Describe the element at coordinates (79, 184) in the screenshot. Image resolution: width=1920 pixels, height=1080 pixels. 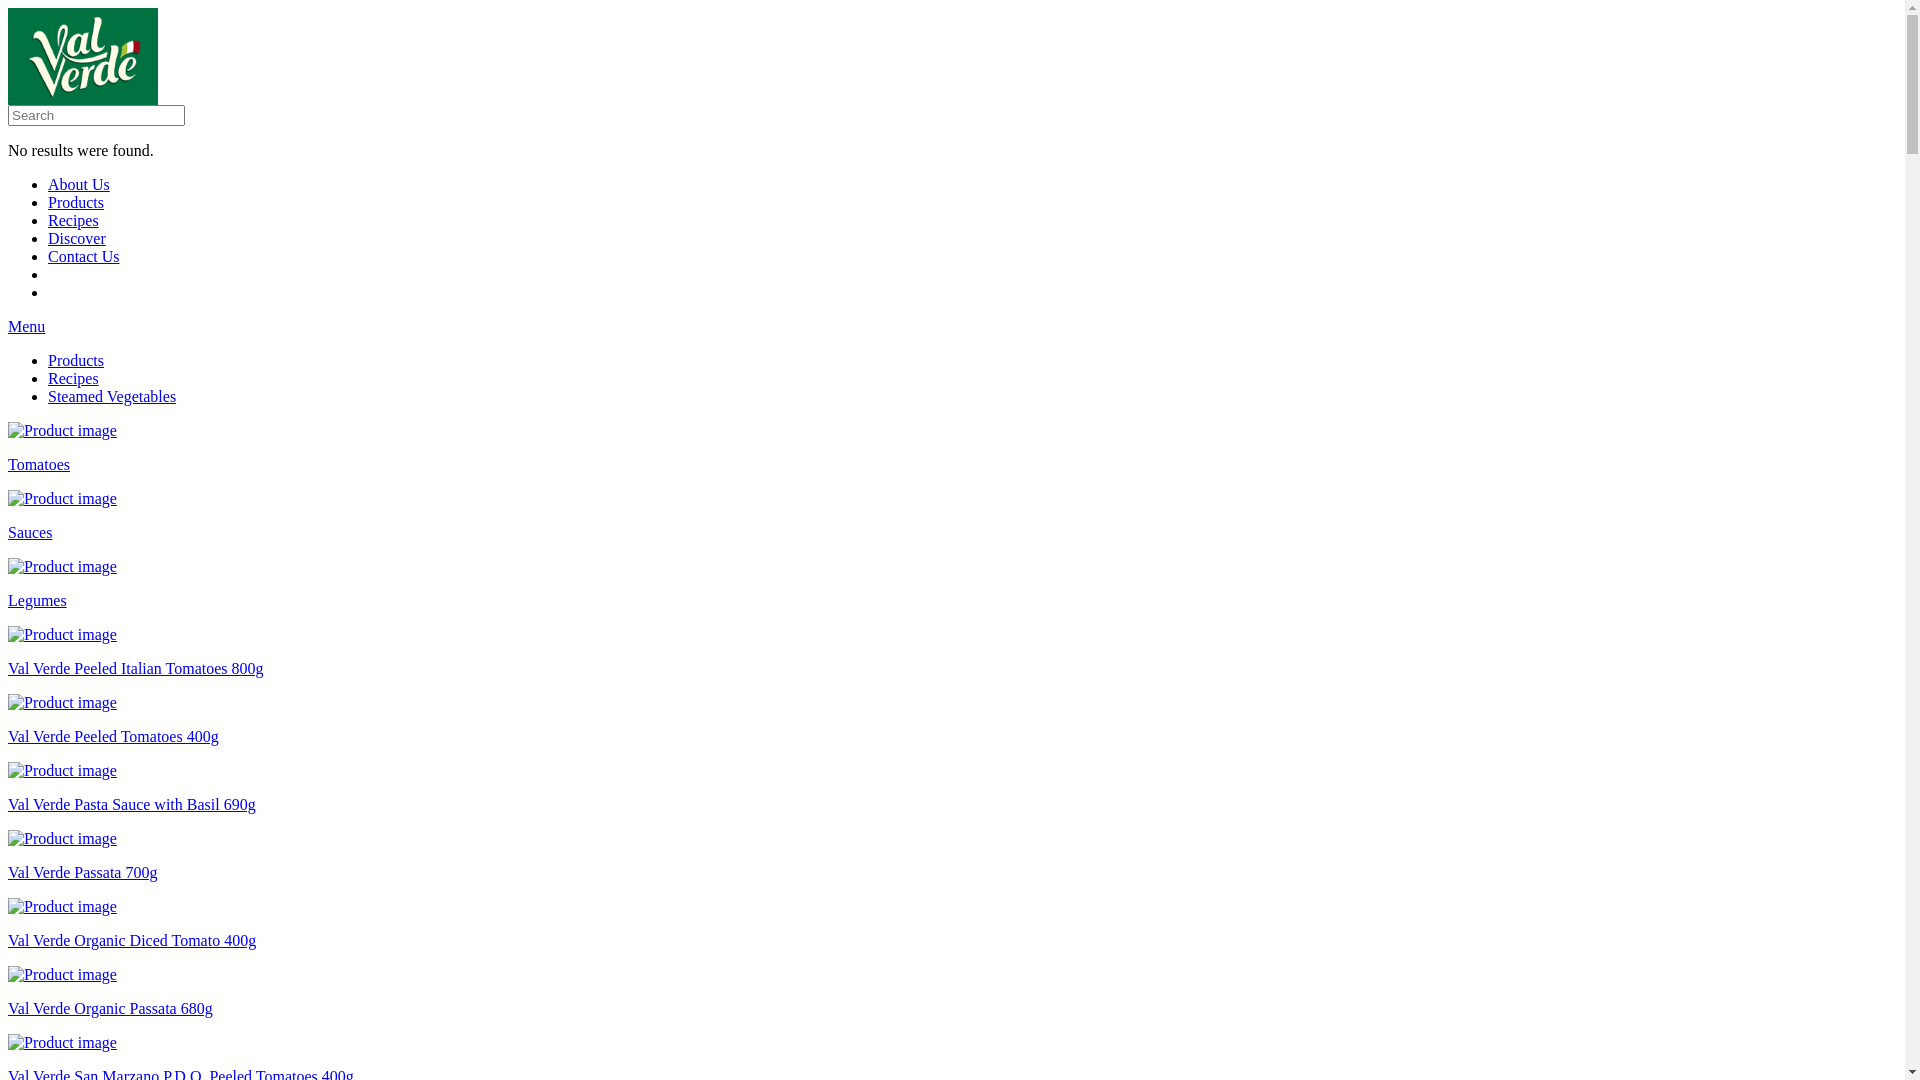
I see `About Us` at that location.